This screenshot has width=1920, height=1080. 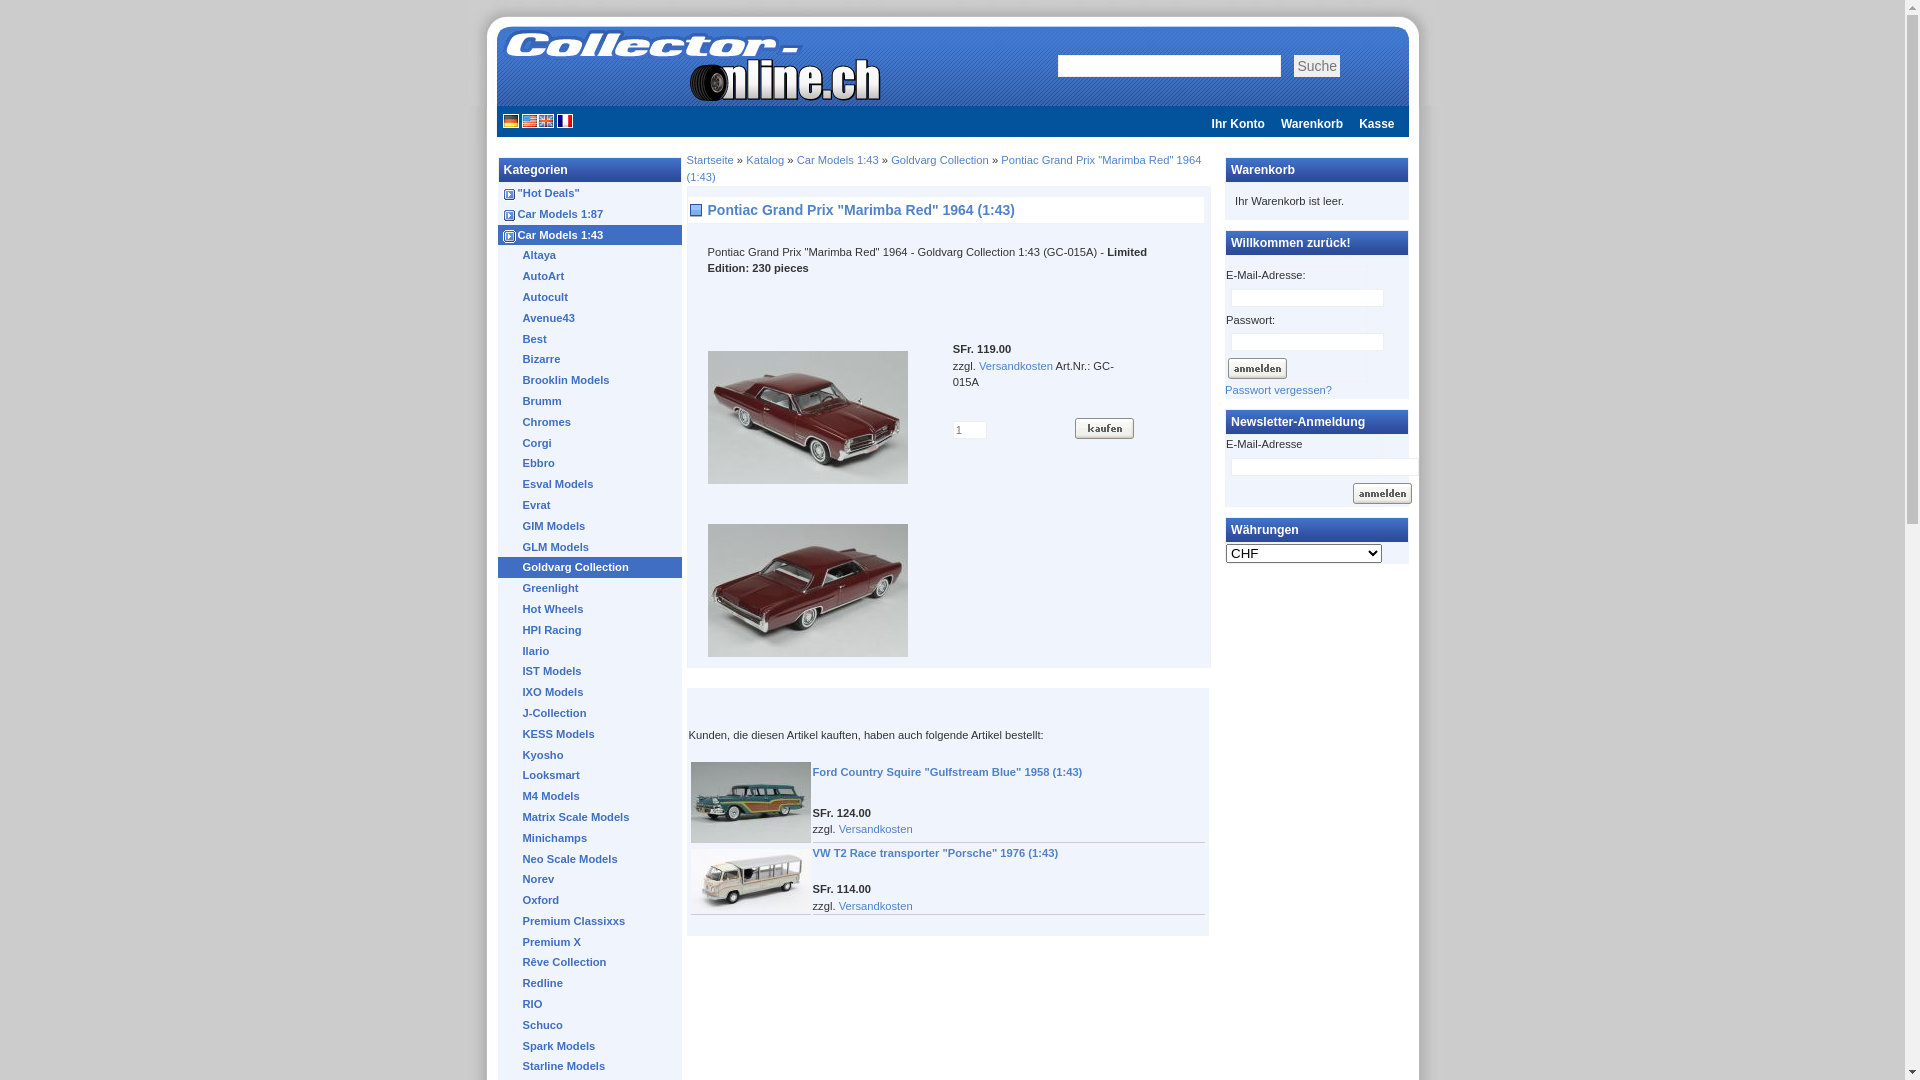 What do you see at coordinates (594, 652) in the screenshot?
I see `Ilario` at bounding box center [594, 652].